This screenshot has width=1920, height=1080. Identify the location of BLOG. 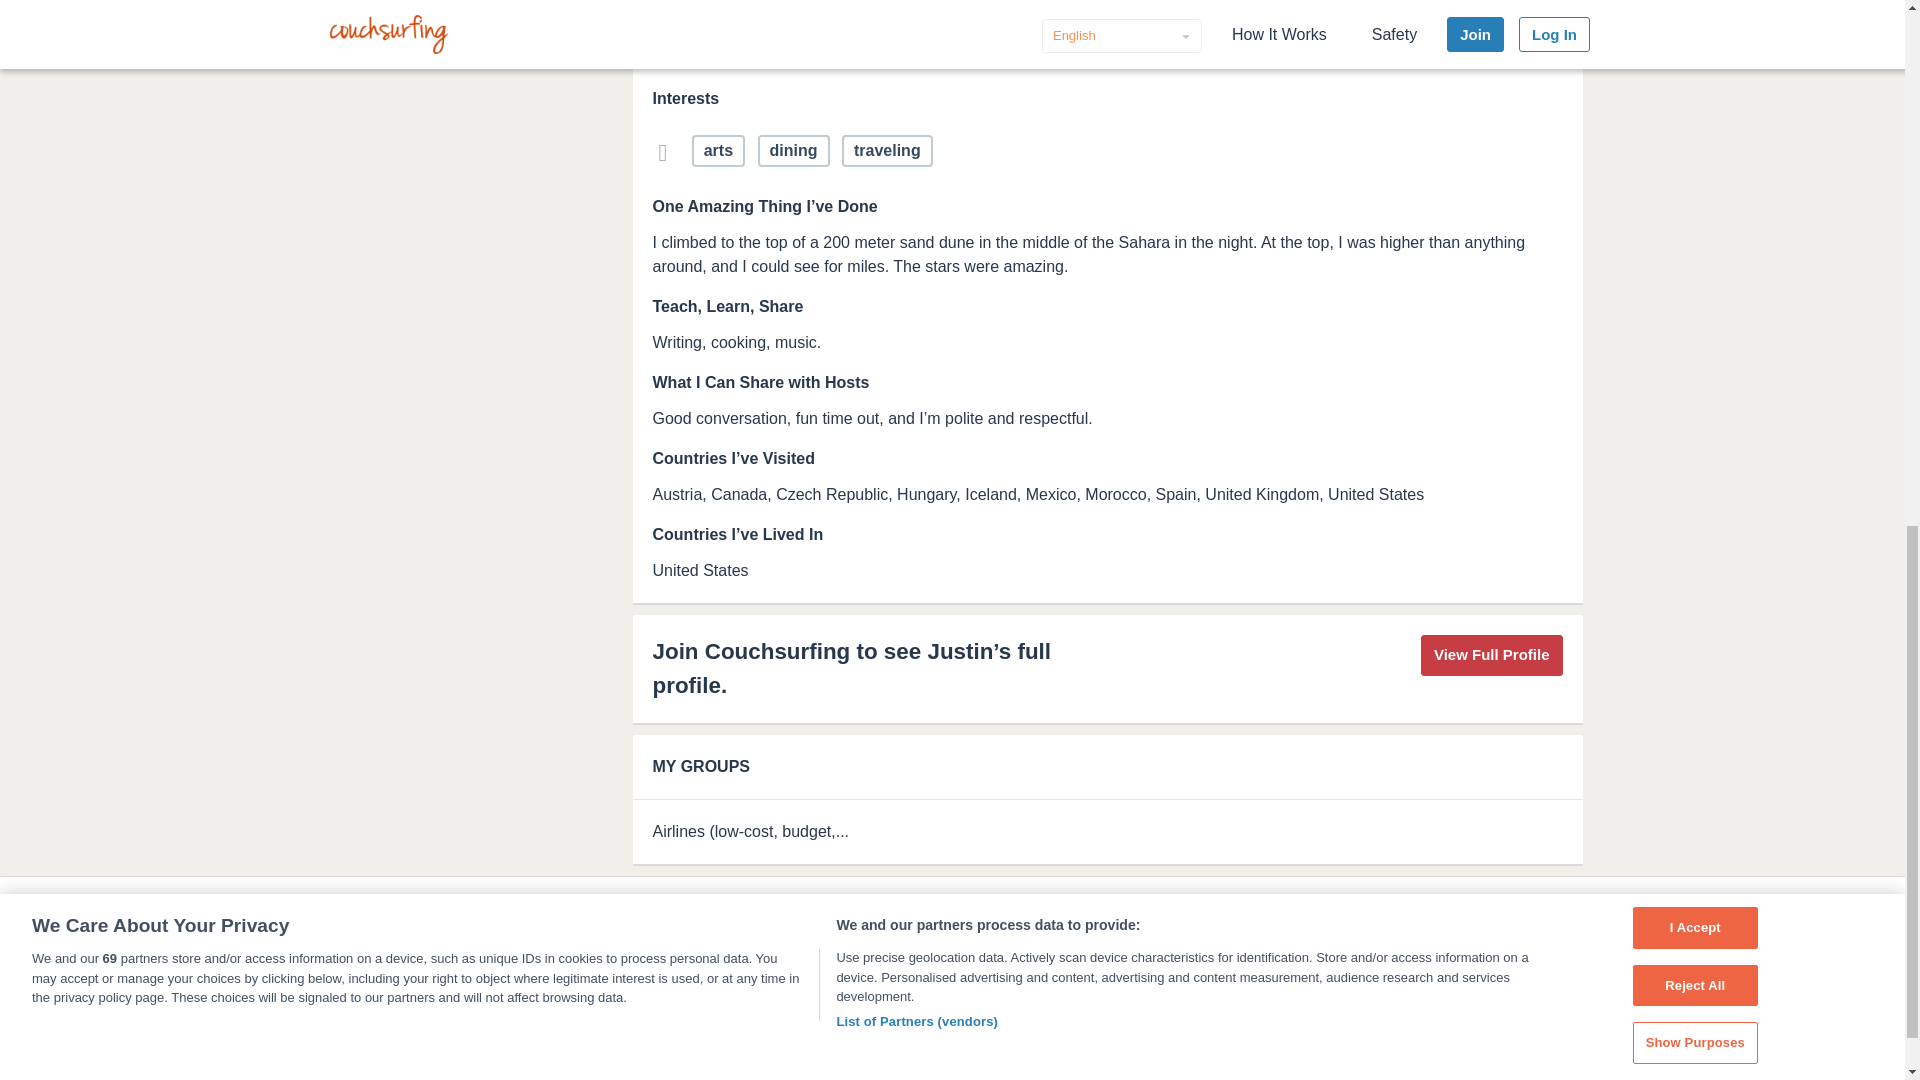
(644, 924).